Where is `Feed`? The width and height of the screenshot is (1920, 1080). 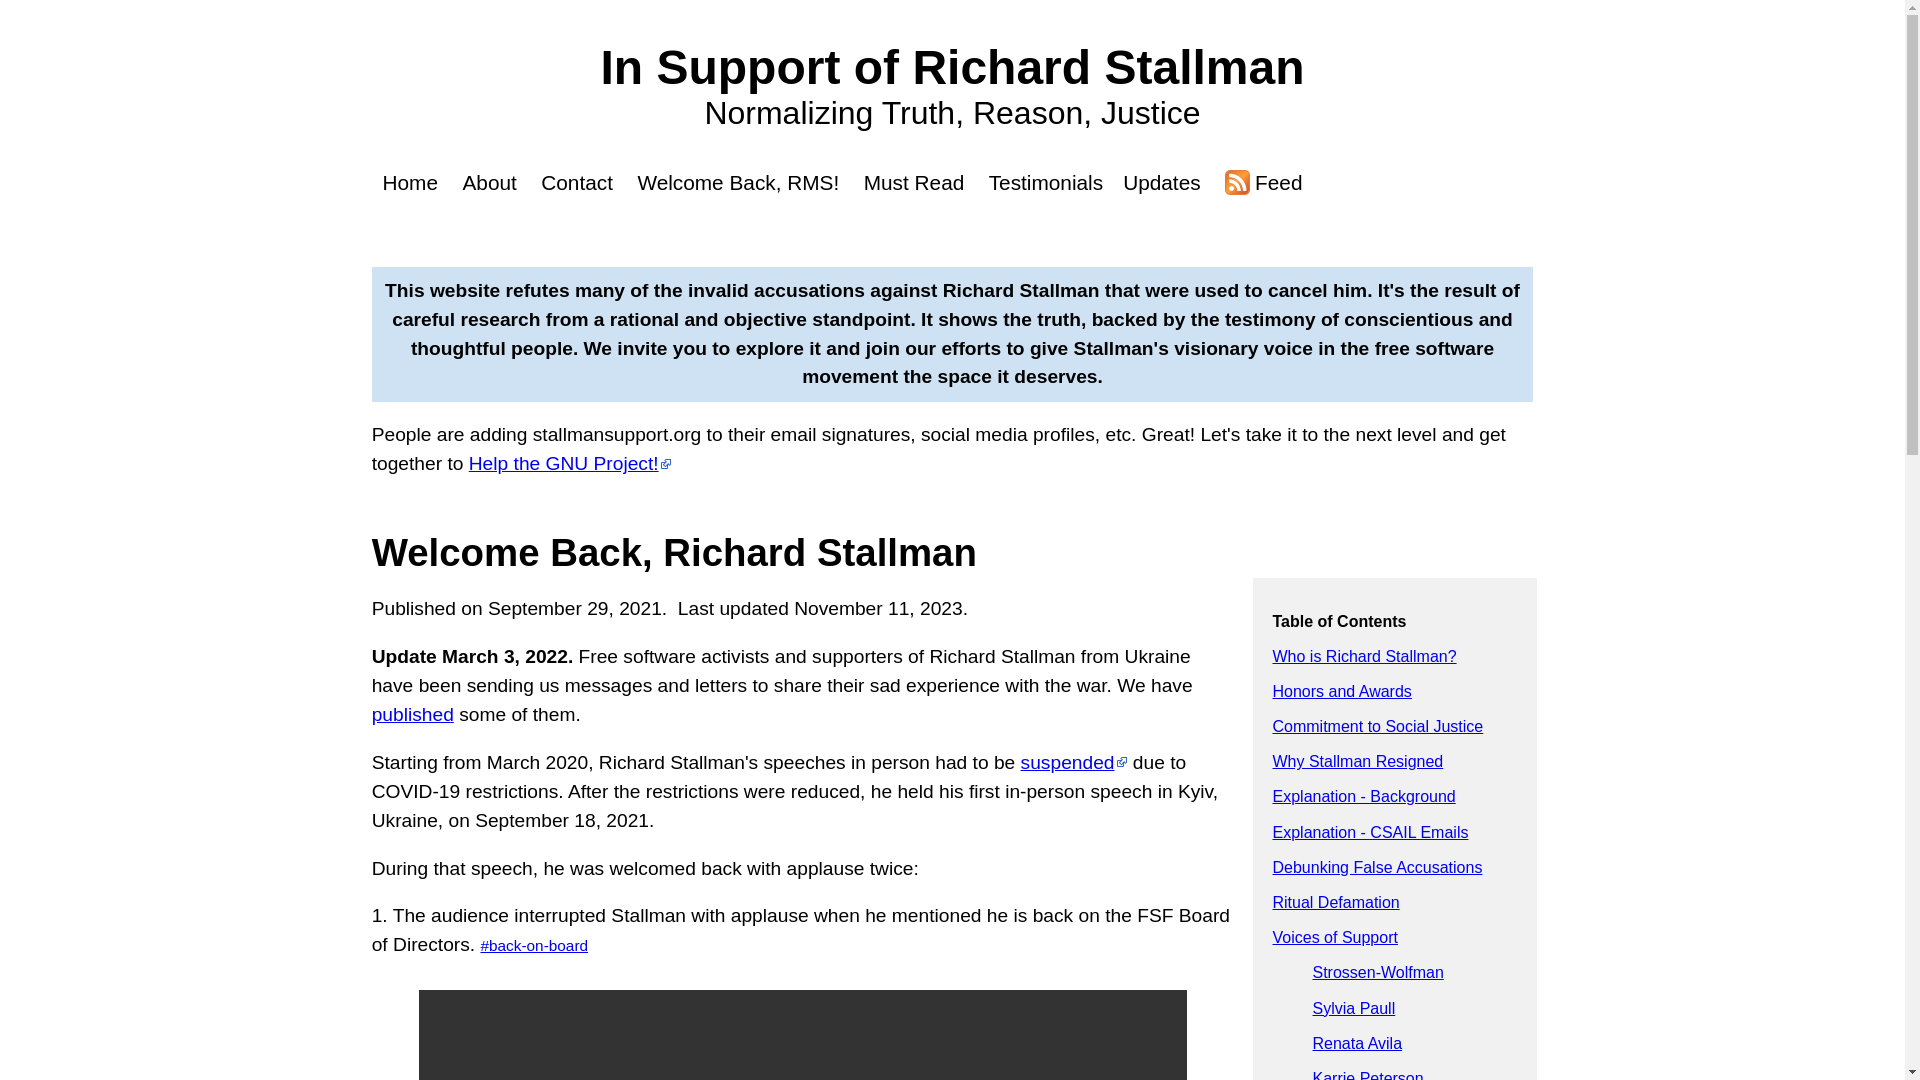
Feed is located at coordinates (1263, 182).